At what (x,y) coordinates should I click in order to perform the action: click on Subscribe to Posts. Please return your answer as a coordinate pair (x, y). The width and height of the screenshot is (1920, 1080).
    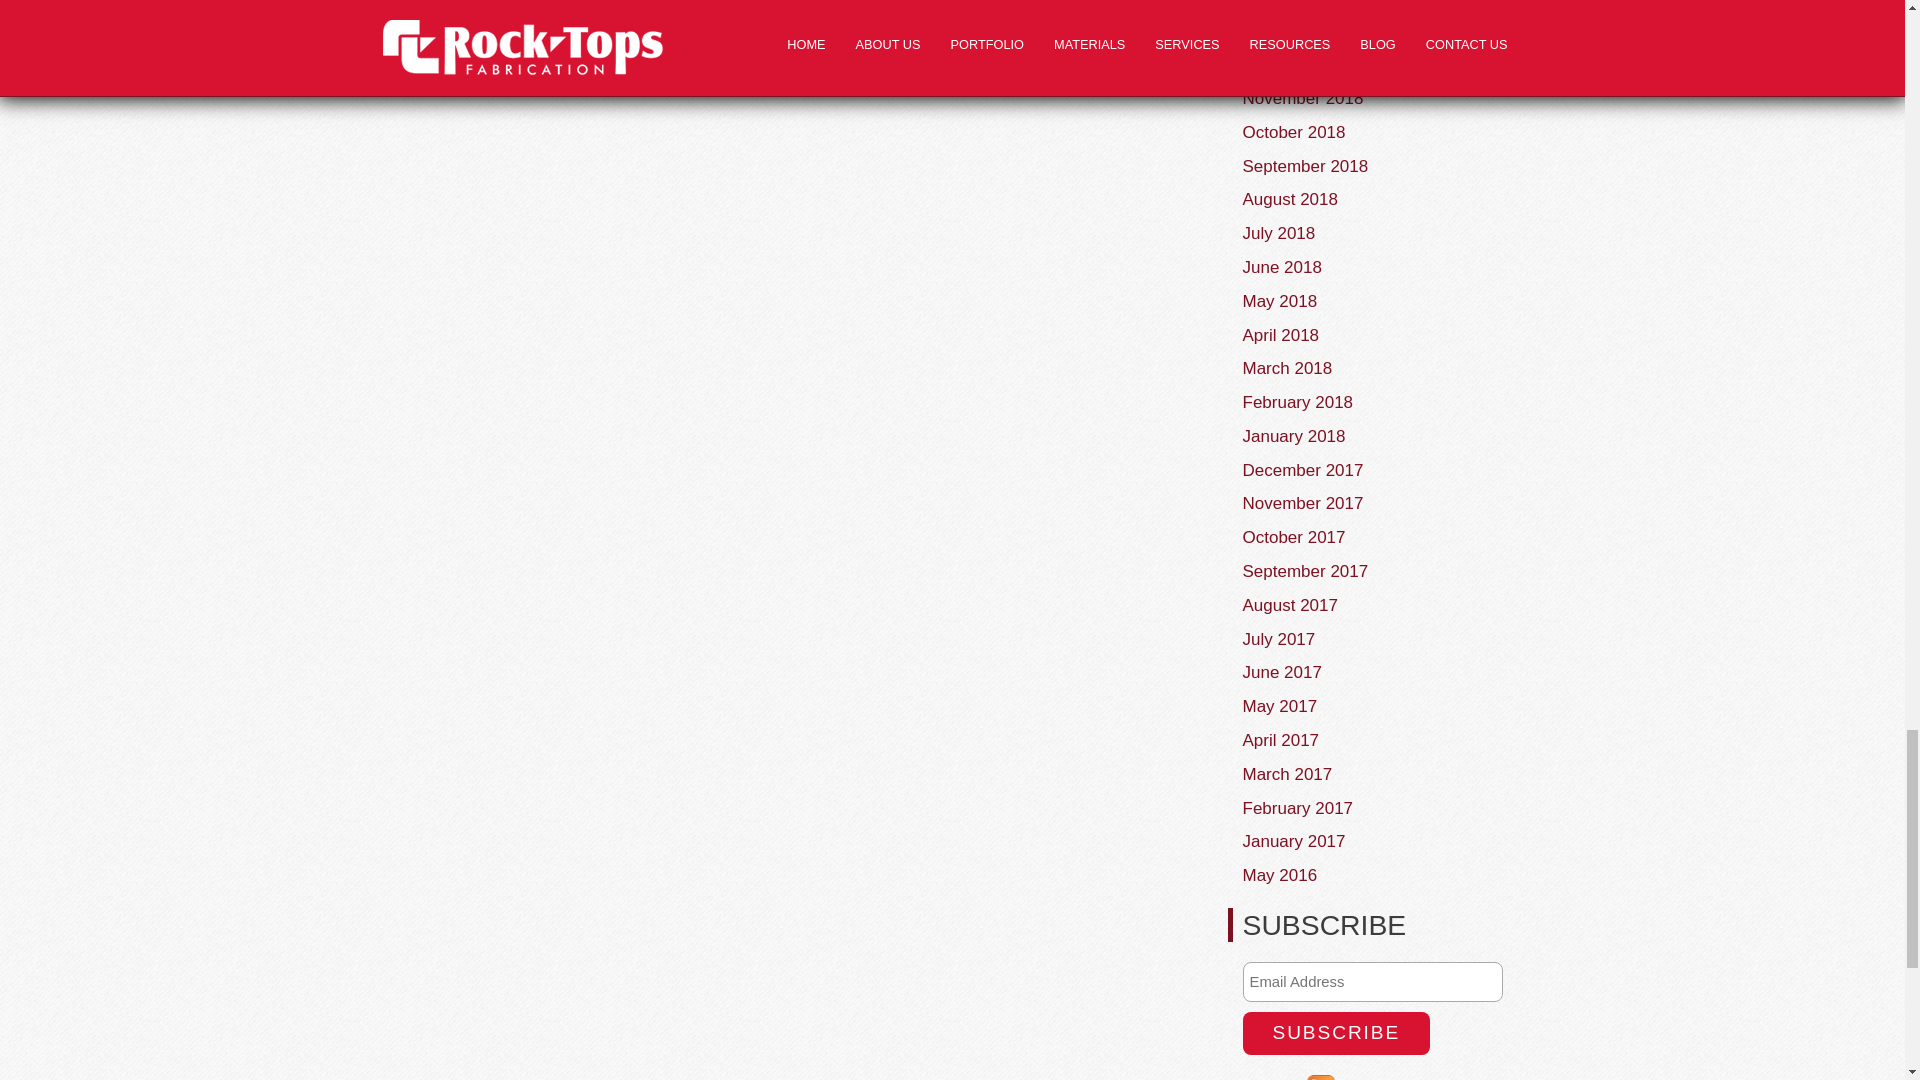
    Looking at the image, I should click on (1324, 1078).